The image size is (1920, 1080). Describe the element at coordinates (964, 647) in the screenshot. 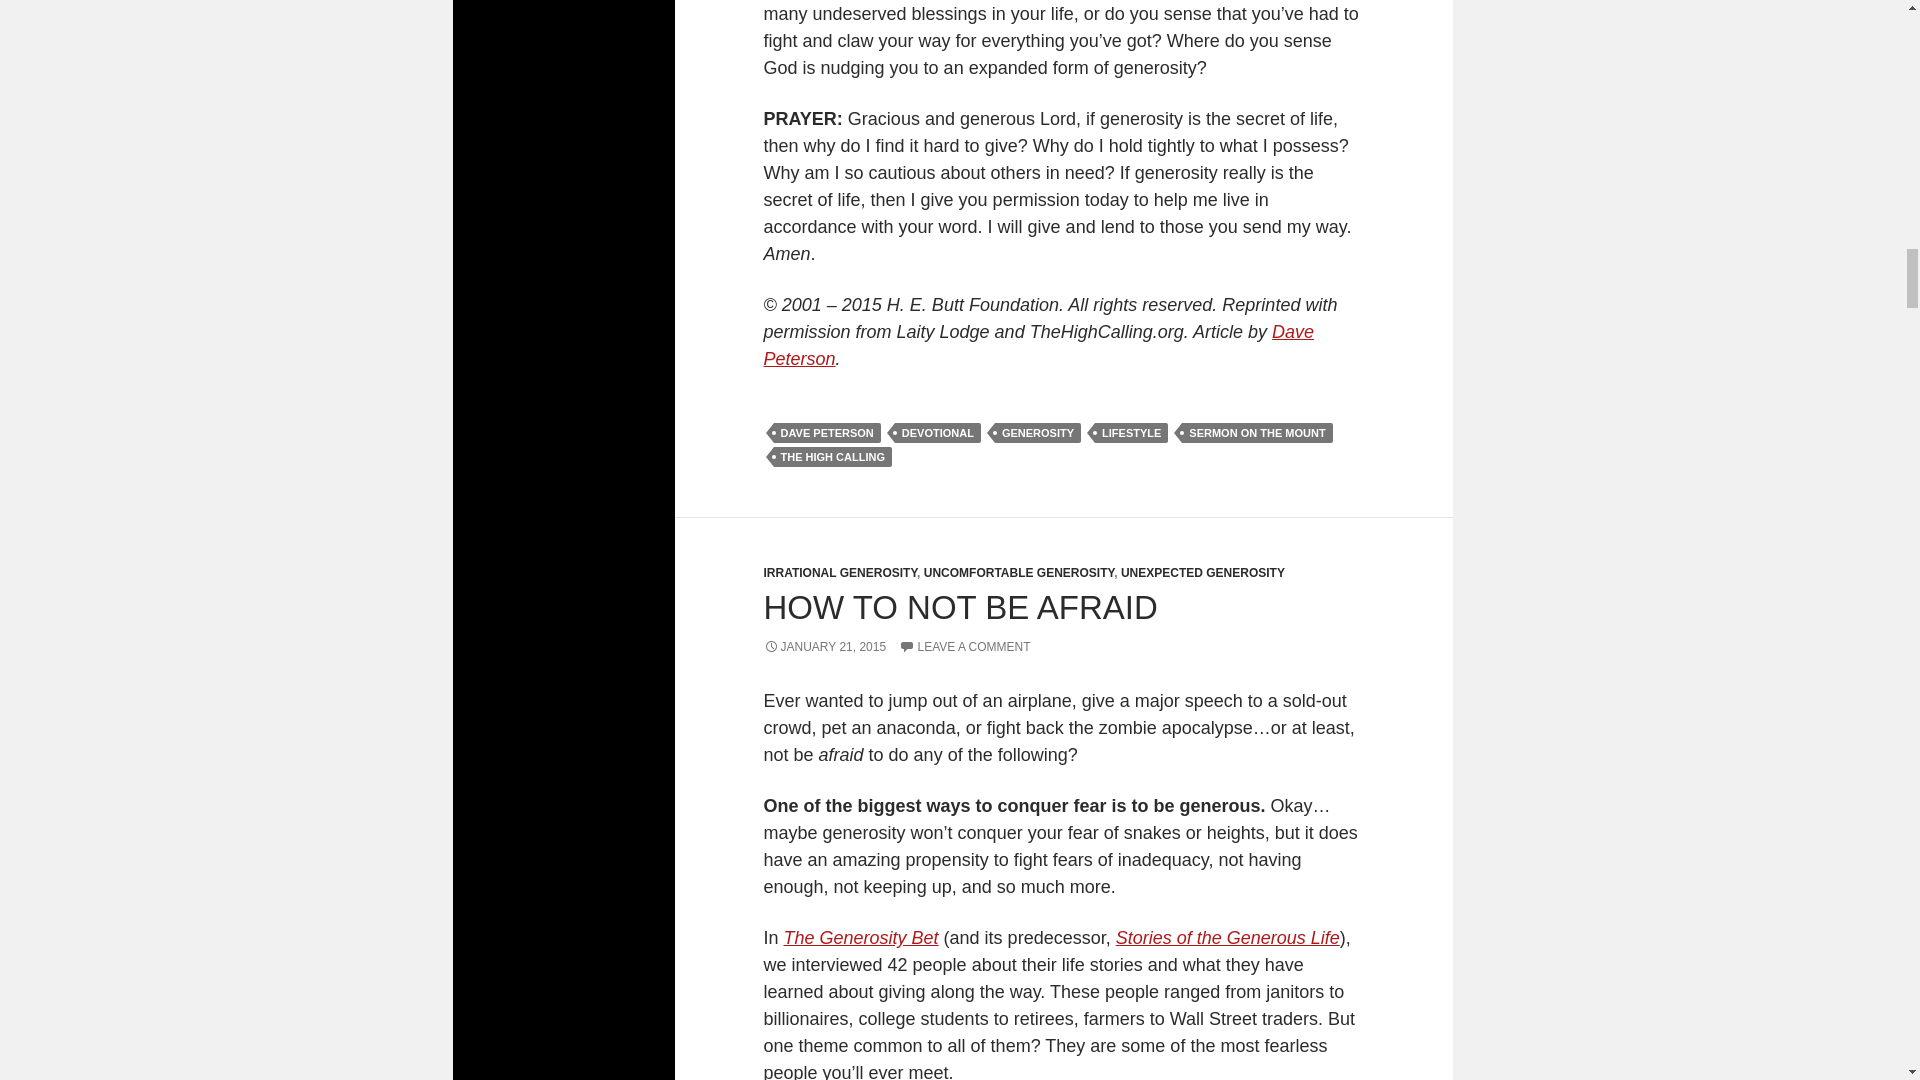

I see `Comment on How to Not Be Afraid` at that location.